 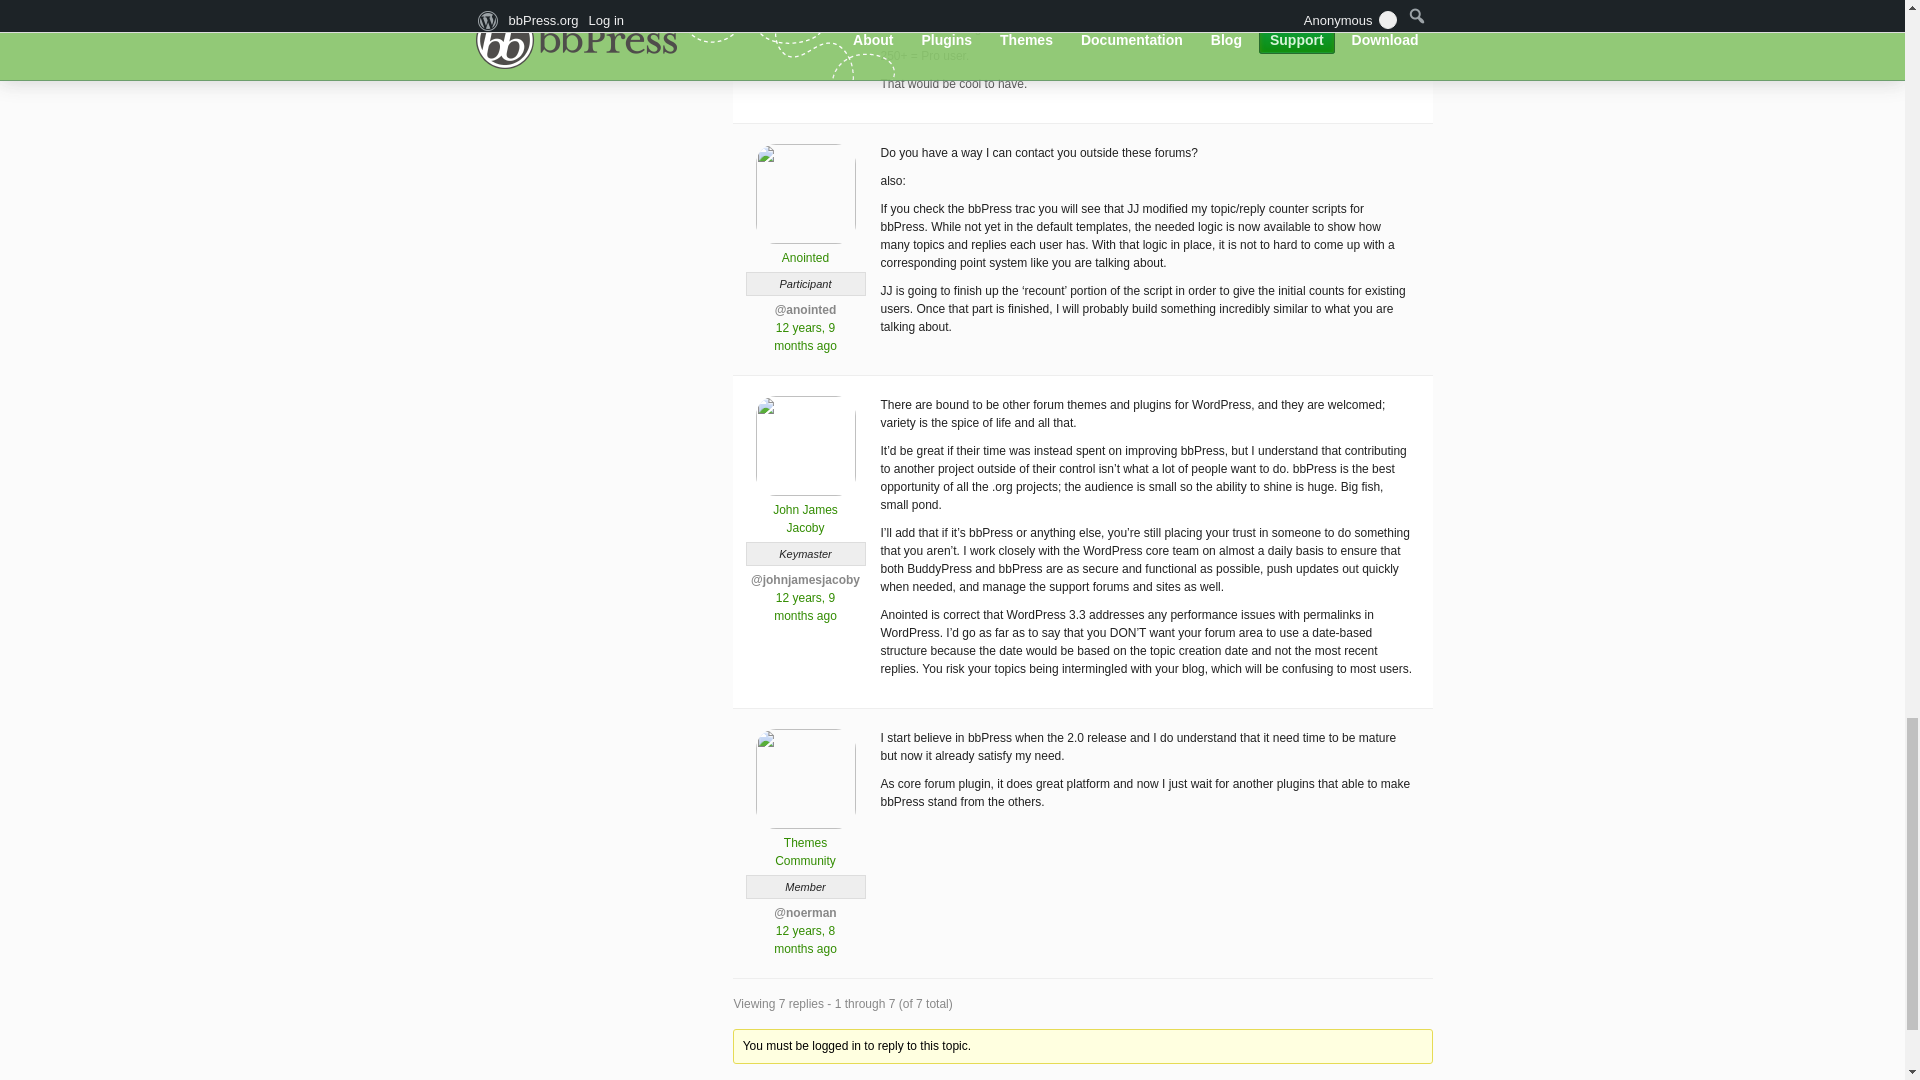 I want to click on Themes Community, so click(x=804, y=844).